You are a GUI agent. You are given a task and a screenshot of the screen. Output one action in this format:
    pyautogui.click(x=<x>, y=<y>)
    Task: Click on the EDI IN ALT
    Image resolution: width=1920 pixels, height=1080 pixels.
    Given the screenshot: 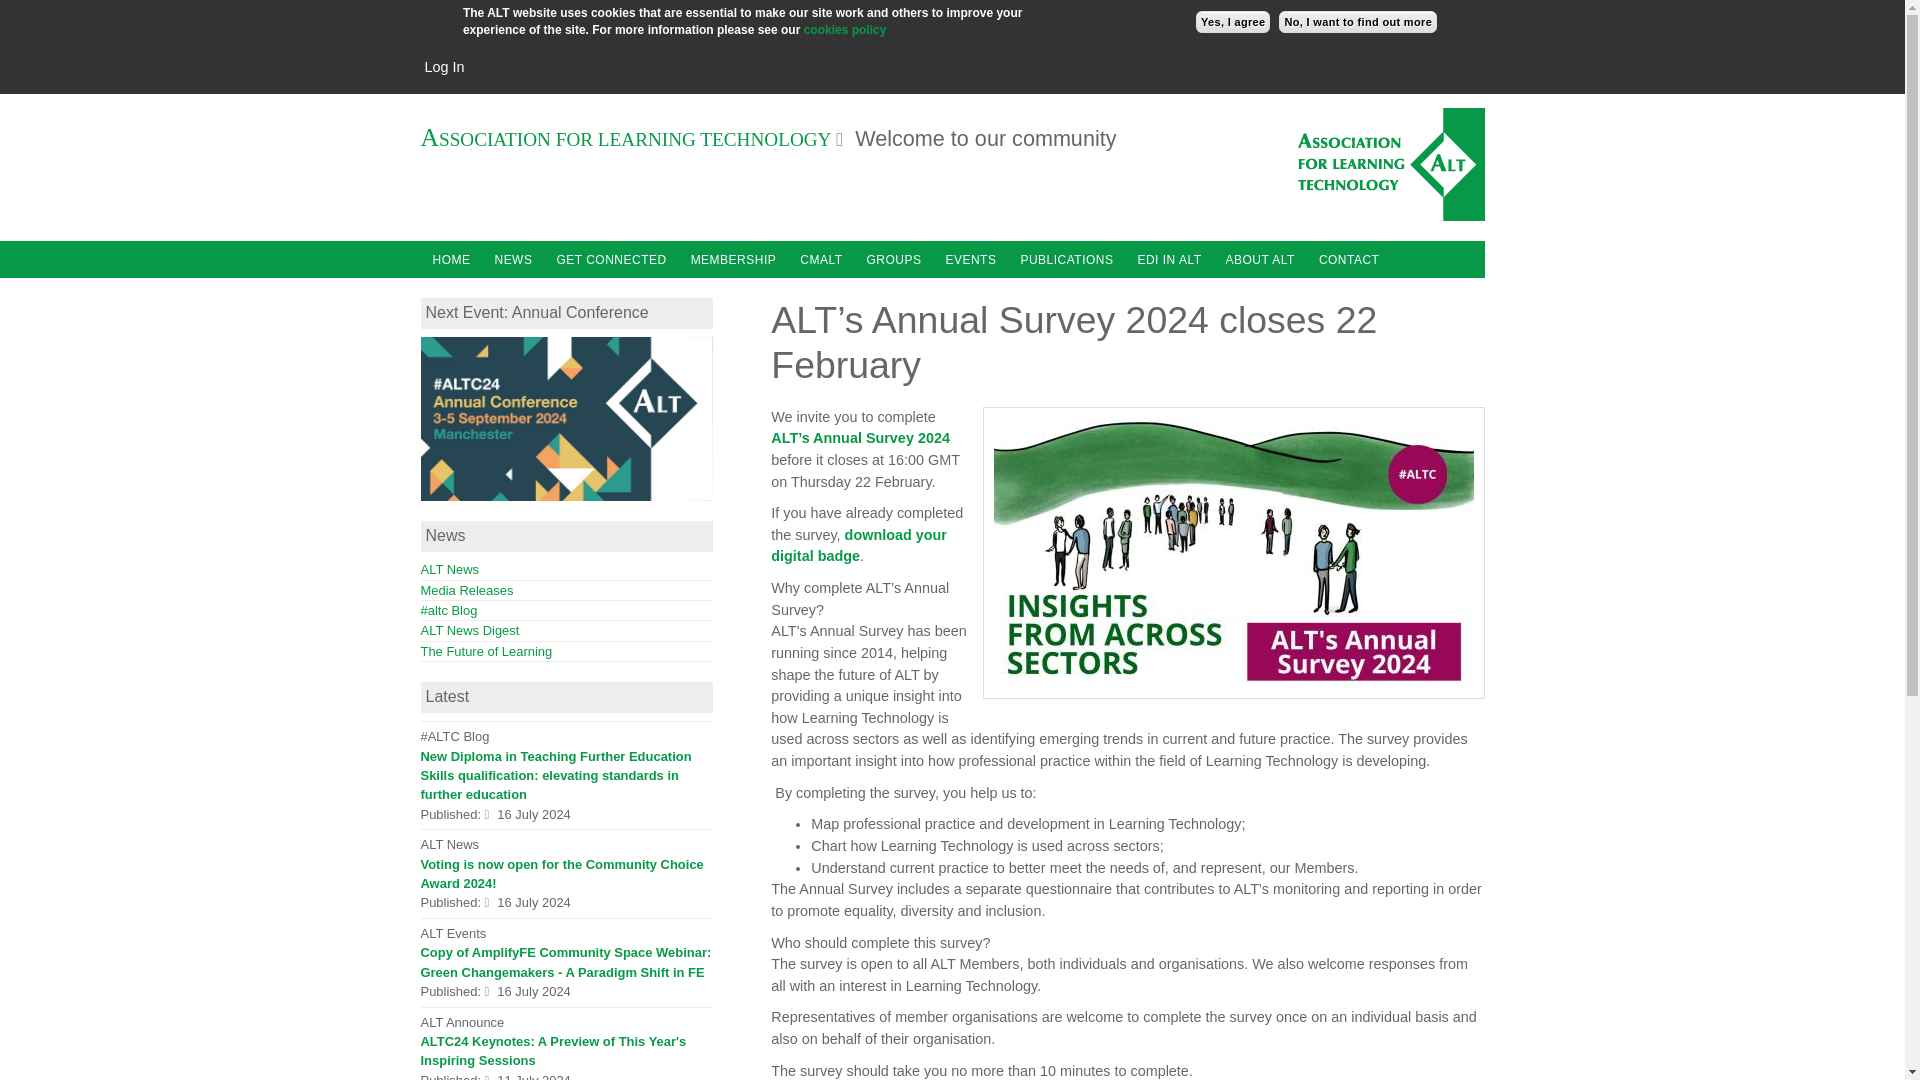 What is the action you would take?
    pyautogui.click(x=1169, y=258)
    